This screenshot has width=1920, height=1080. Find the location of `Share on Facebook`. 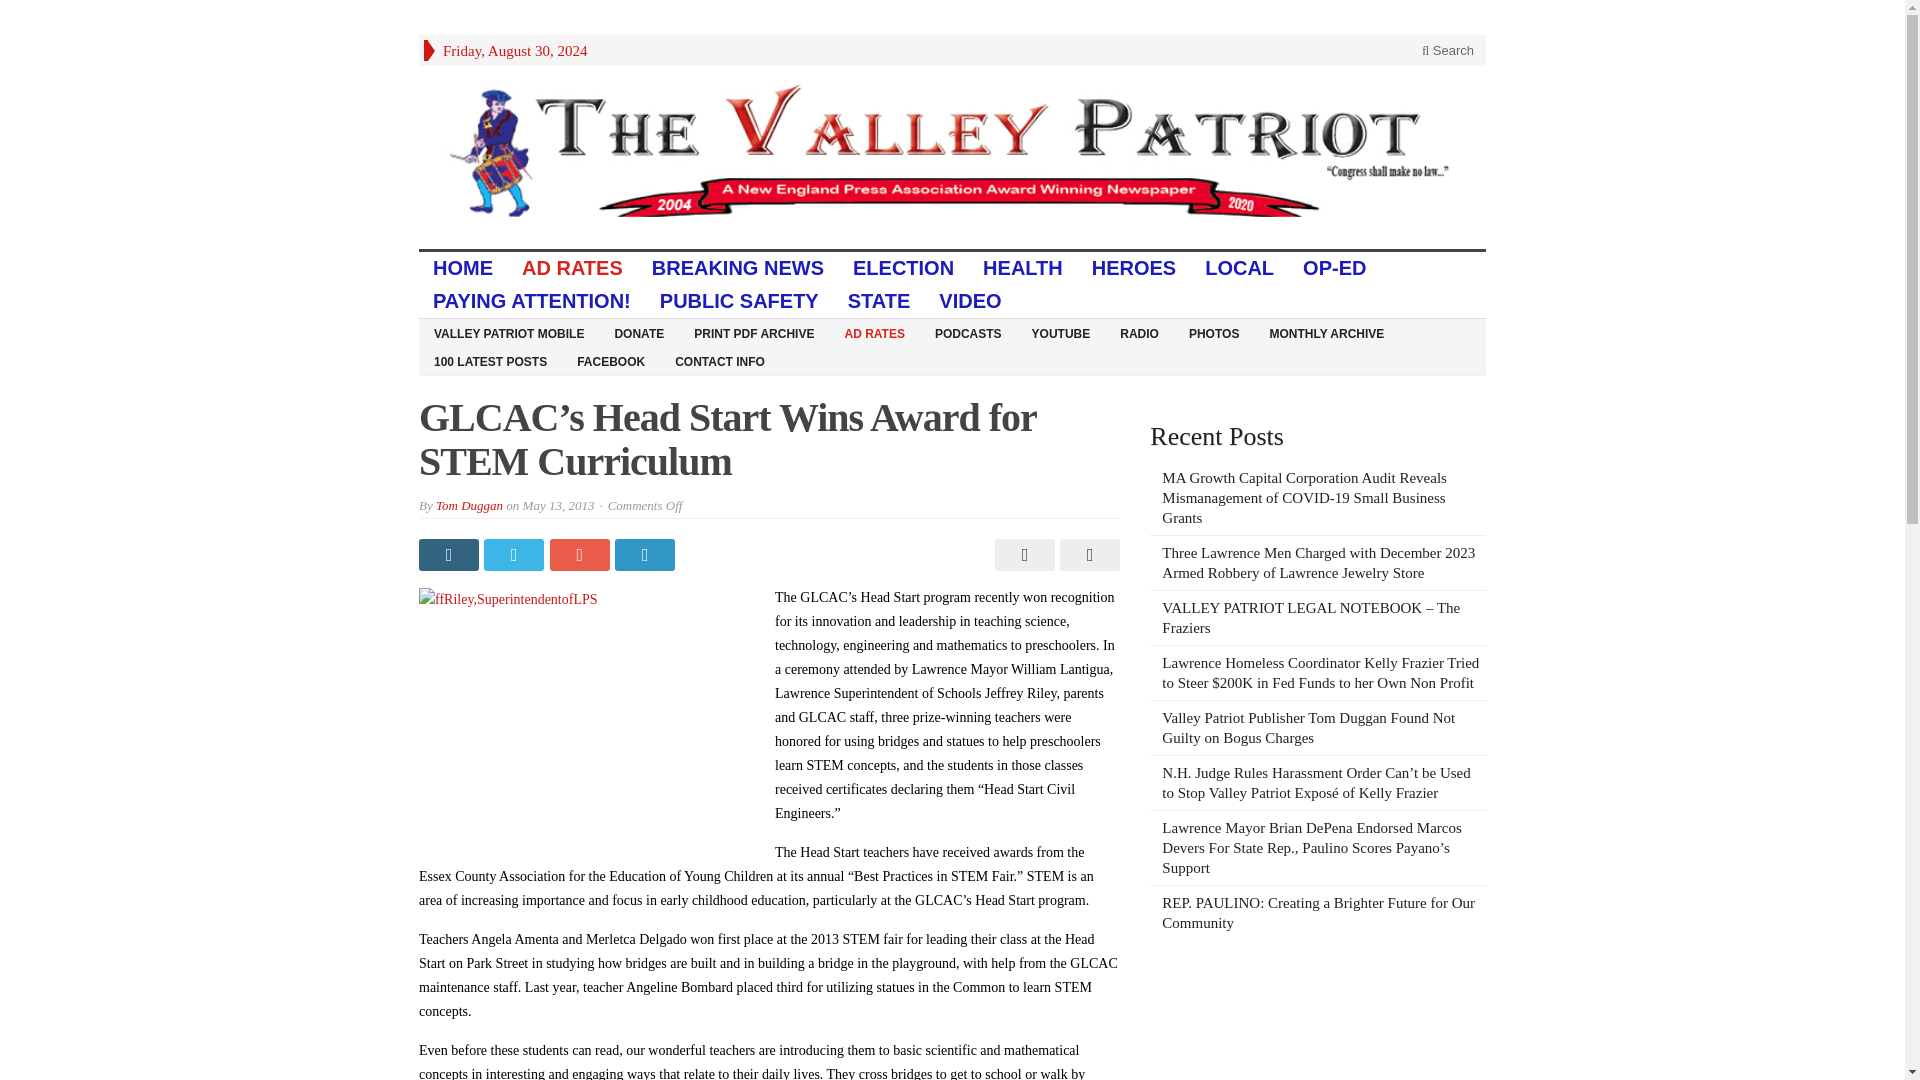

Share on Facebook is located at coordinates (450, 554).